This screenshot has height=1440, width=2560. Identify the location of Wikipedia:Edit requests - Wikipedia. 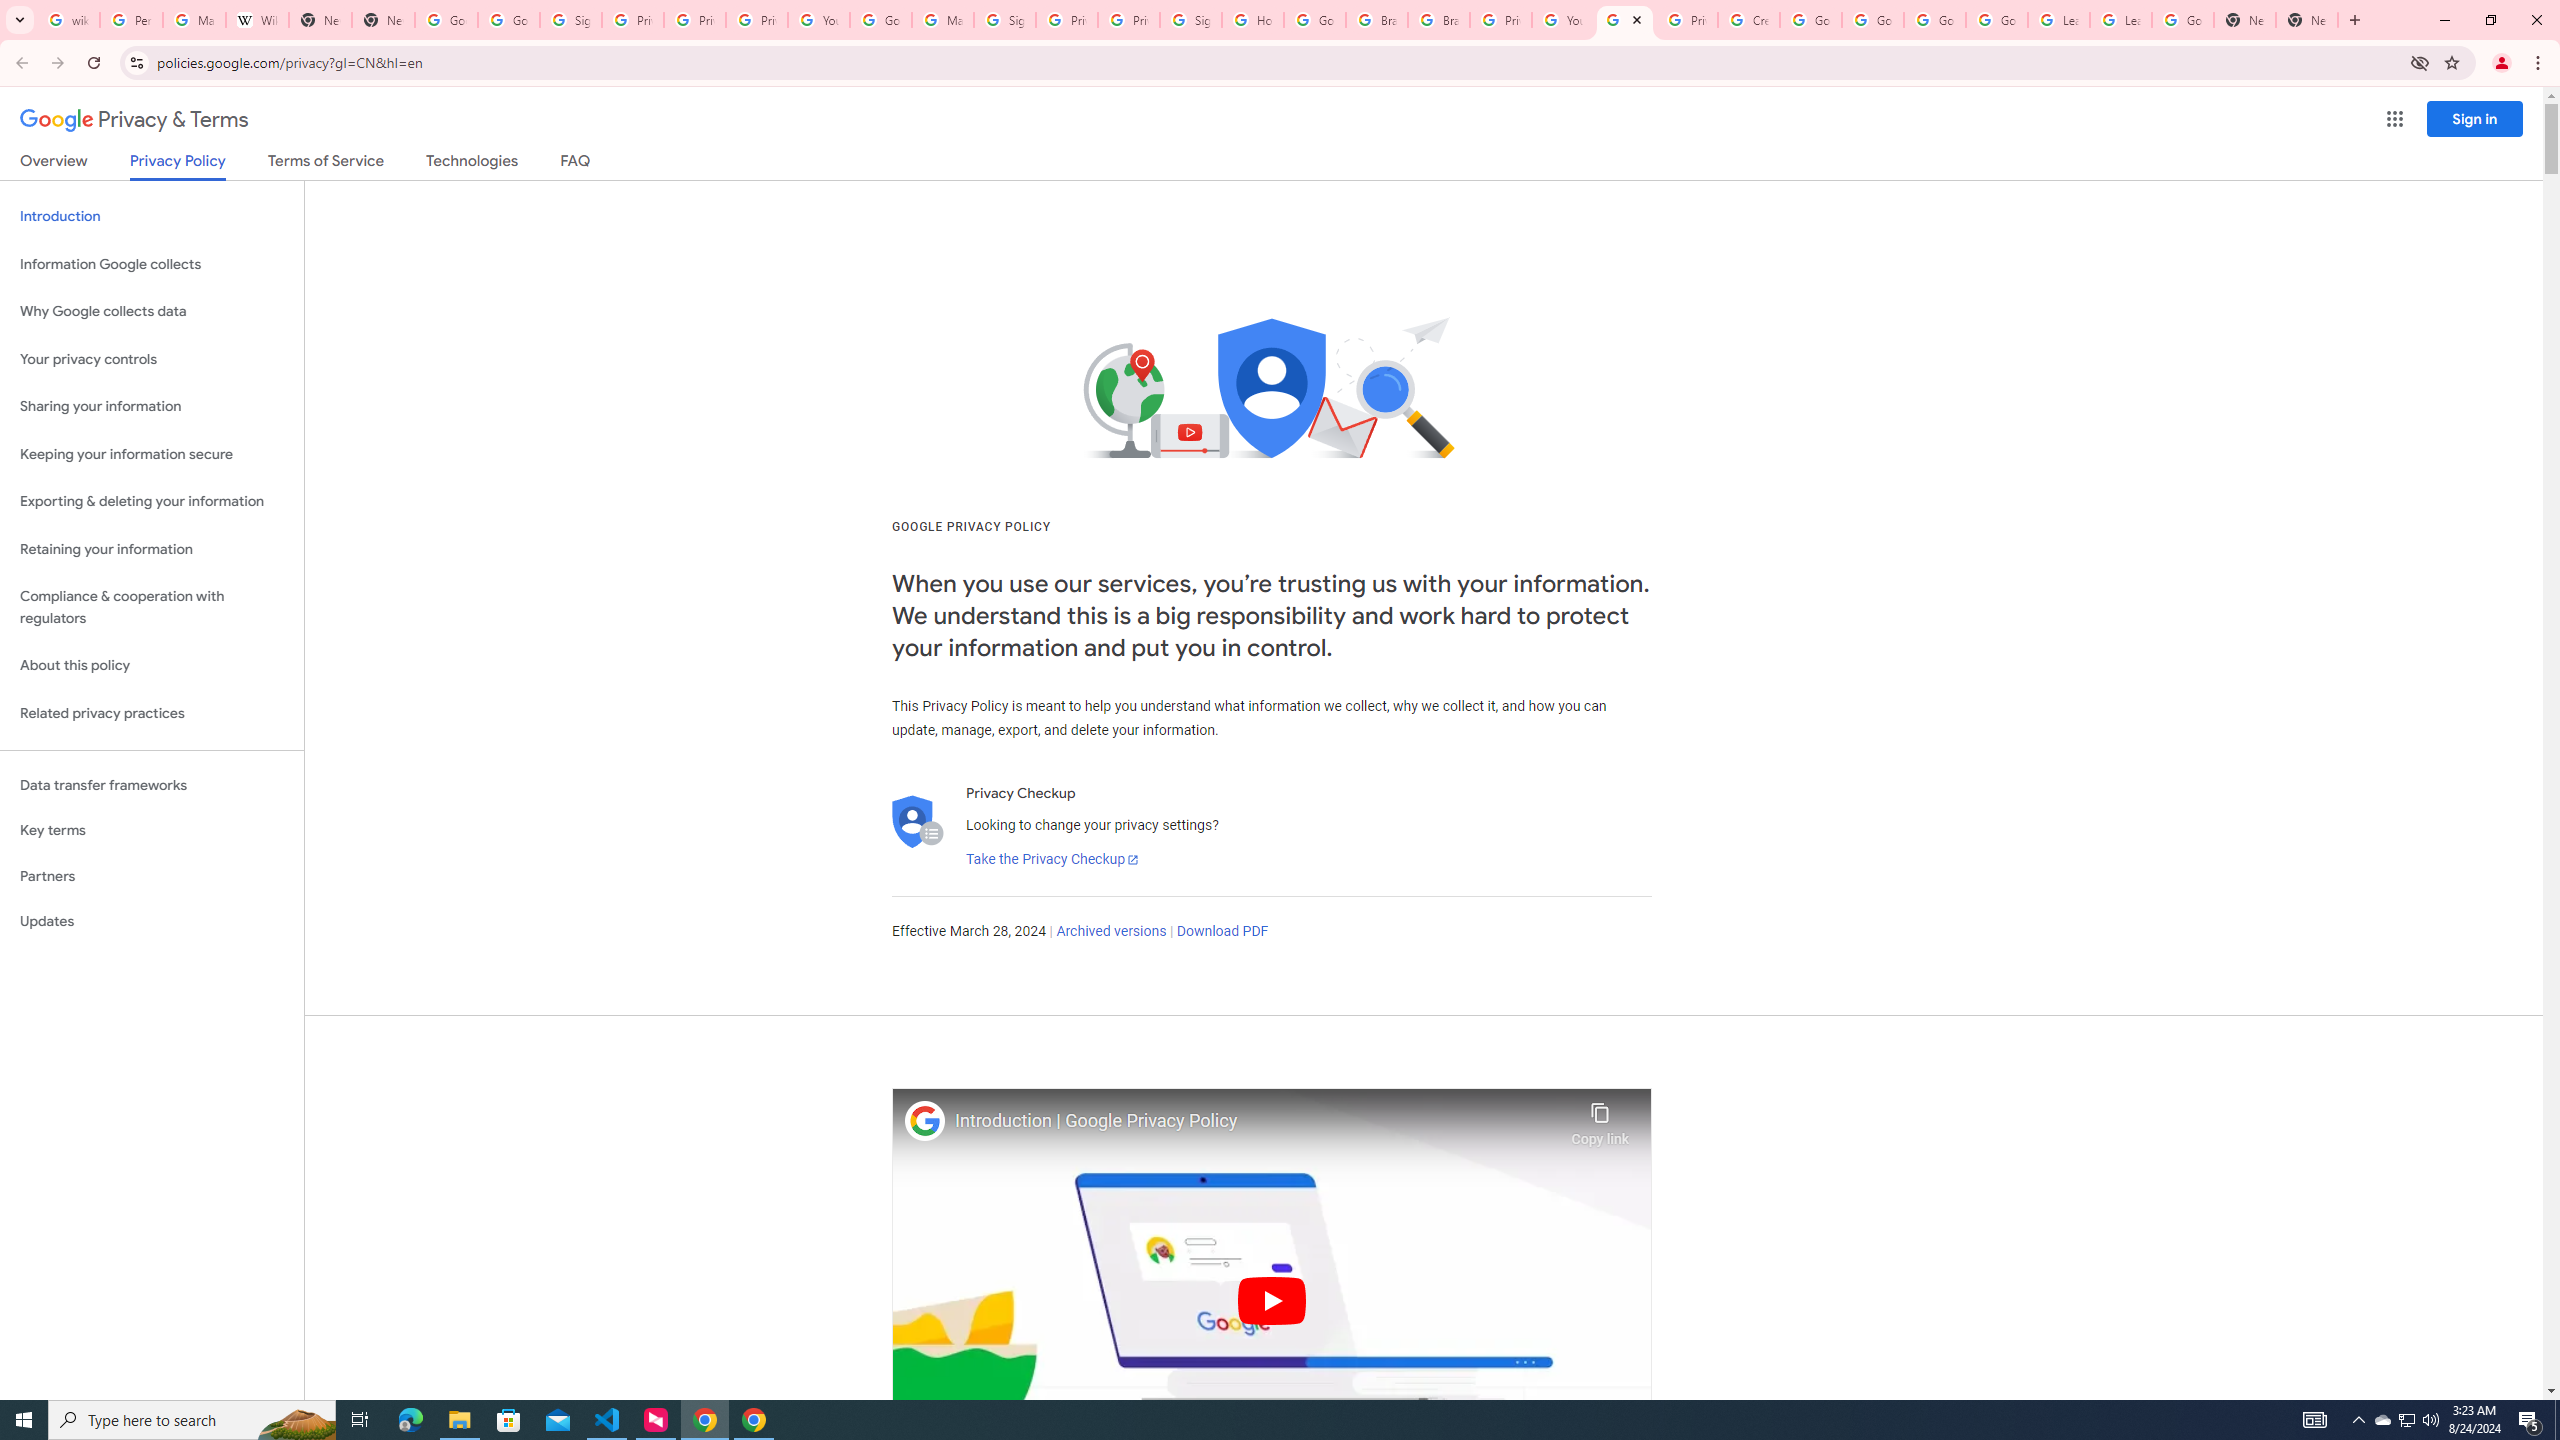
(256, 20).